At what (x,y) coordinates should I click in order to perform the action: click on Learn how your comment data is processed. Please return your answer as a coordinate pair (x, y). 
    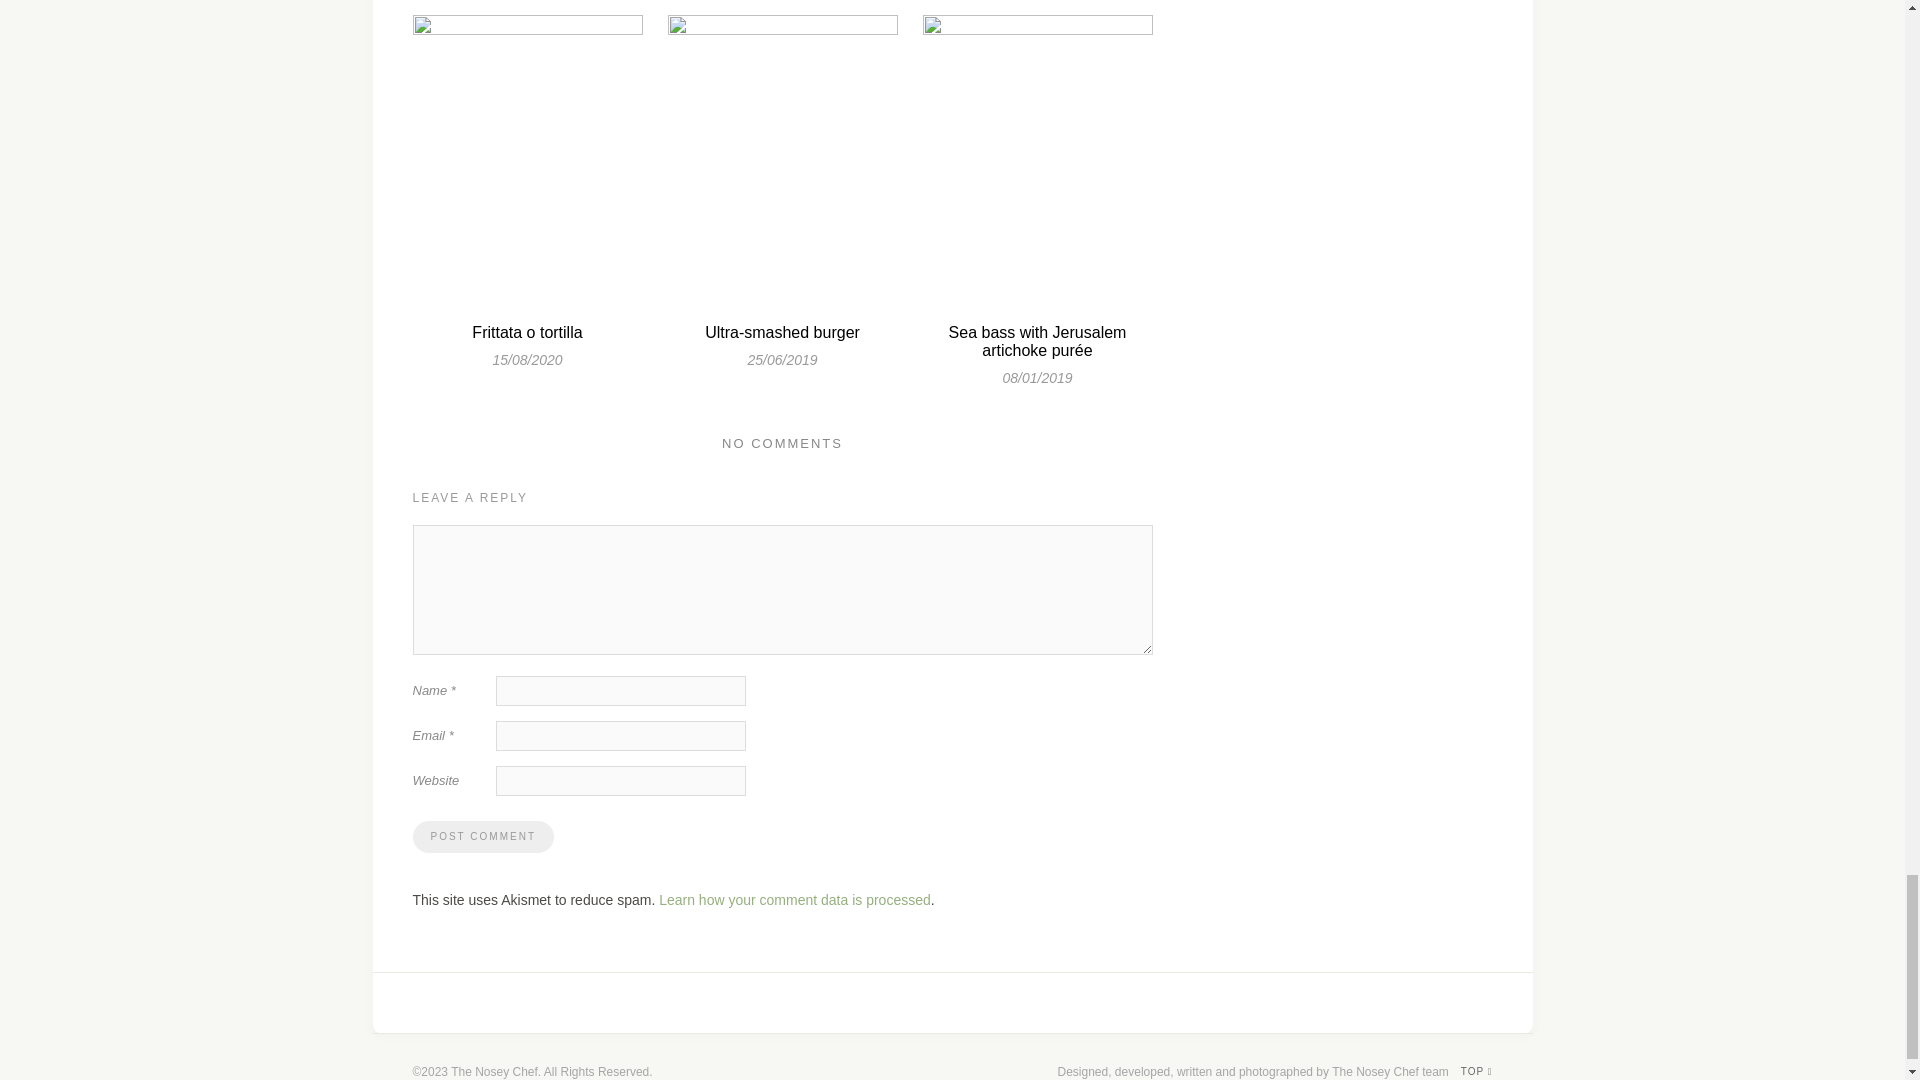
    Looking at the image, I should click on (794, 900).